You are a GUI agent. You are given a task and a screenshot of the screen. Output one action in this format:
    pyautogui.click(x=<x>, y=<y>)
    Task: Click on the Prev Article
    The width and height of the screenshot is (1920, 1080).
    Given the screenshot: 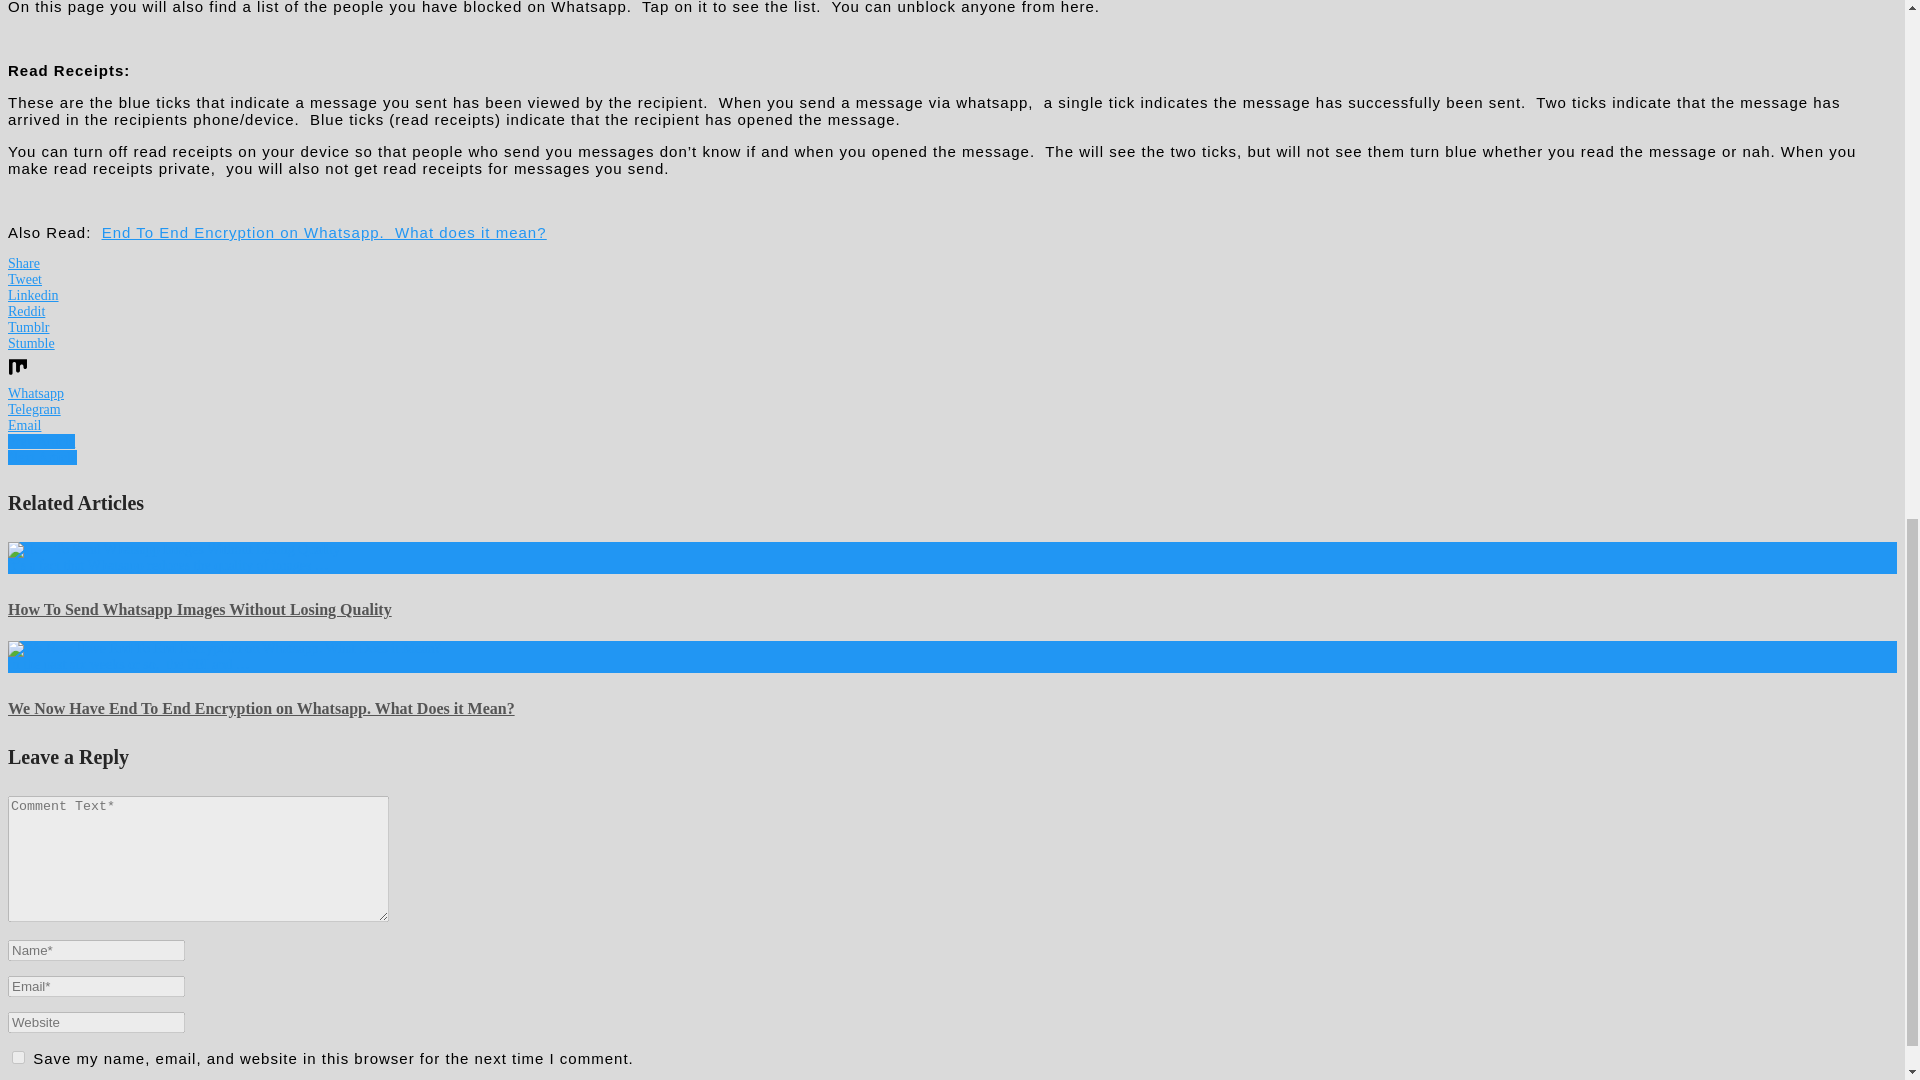 What is the action you would take?
    pyautogui.click(x=40, y=442)
    